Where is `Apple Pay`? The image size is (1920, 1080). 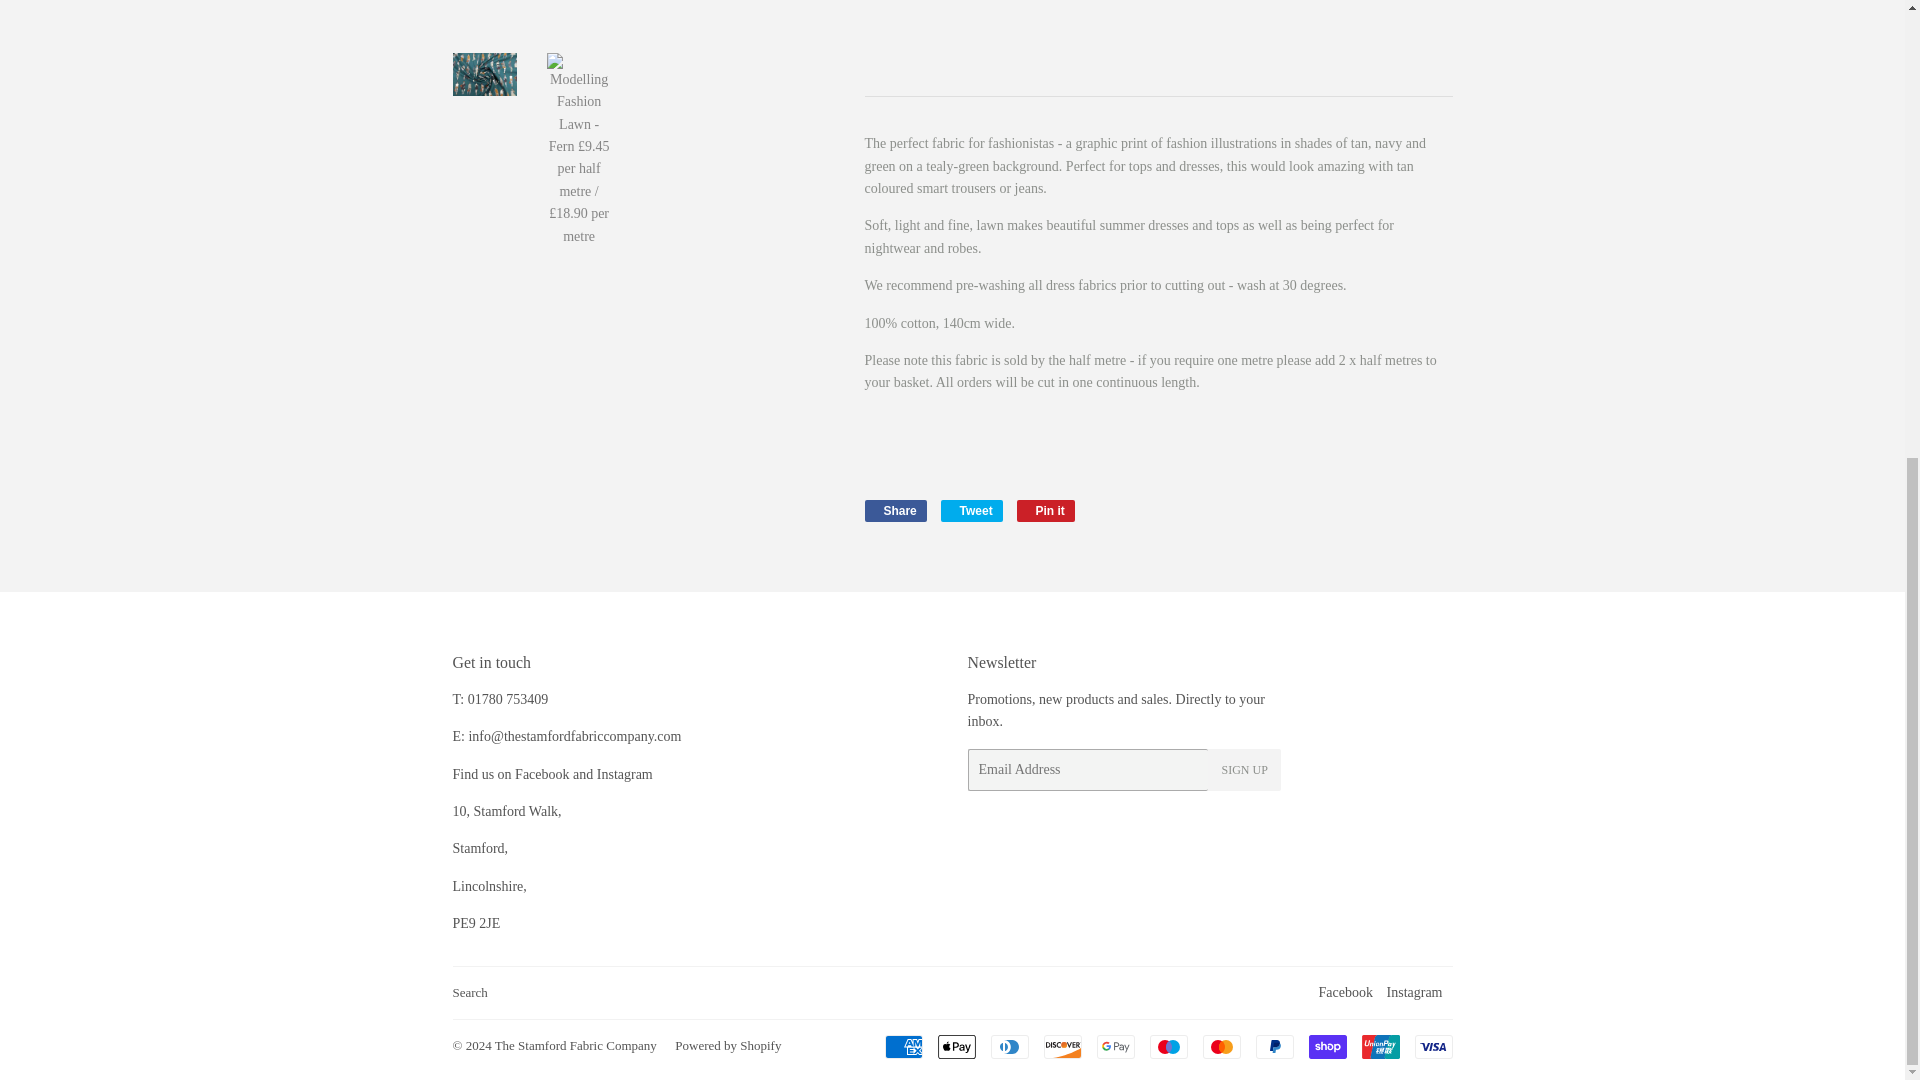
Apple Pay is located at coordinates (956, 1046).